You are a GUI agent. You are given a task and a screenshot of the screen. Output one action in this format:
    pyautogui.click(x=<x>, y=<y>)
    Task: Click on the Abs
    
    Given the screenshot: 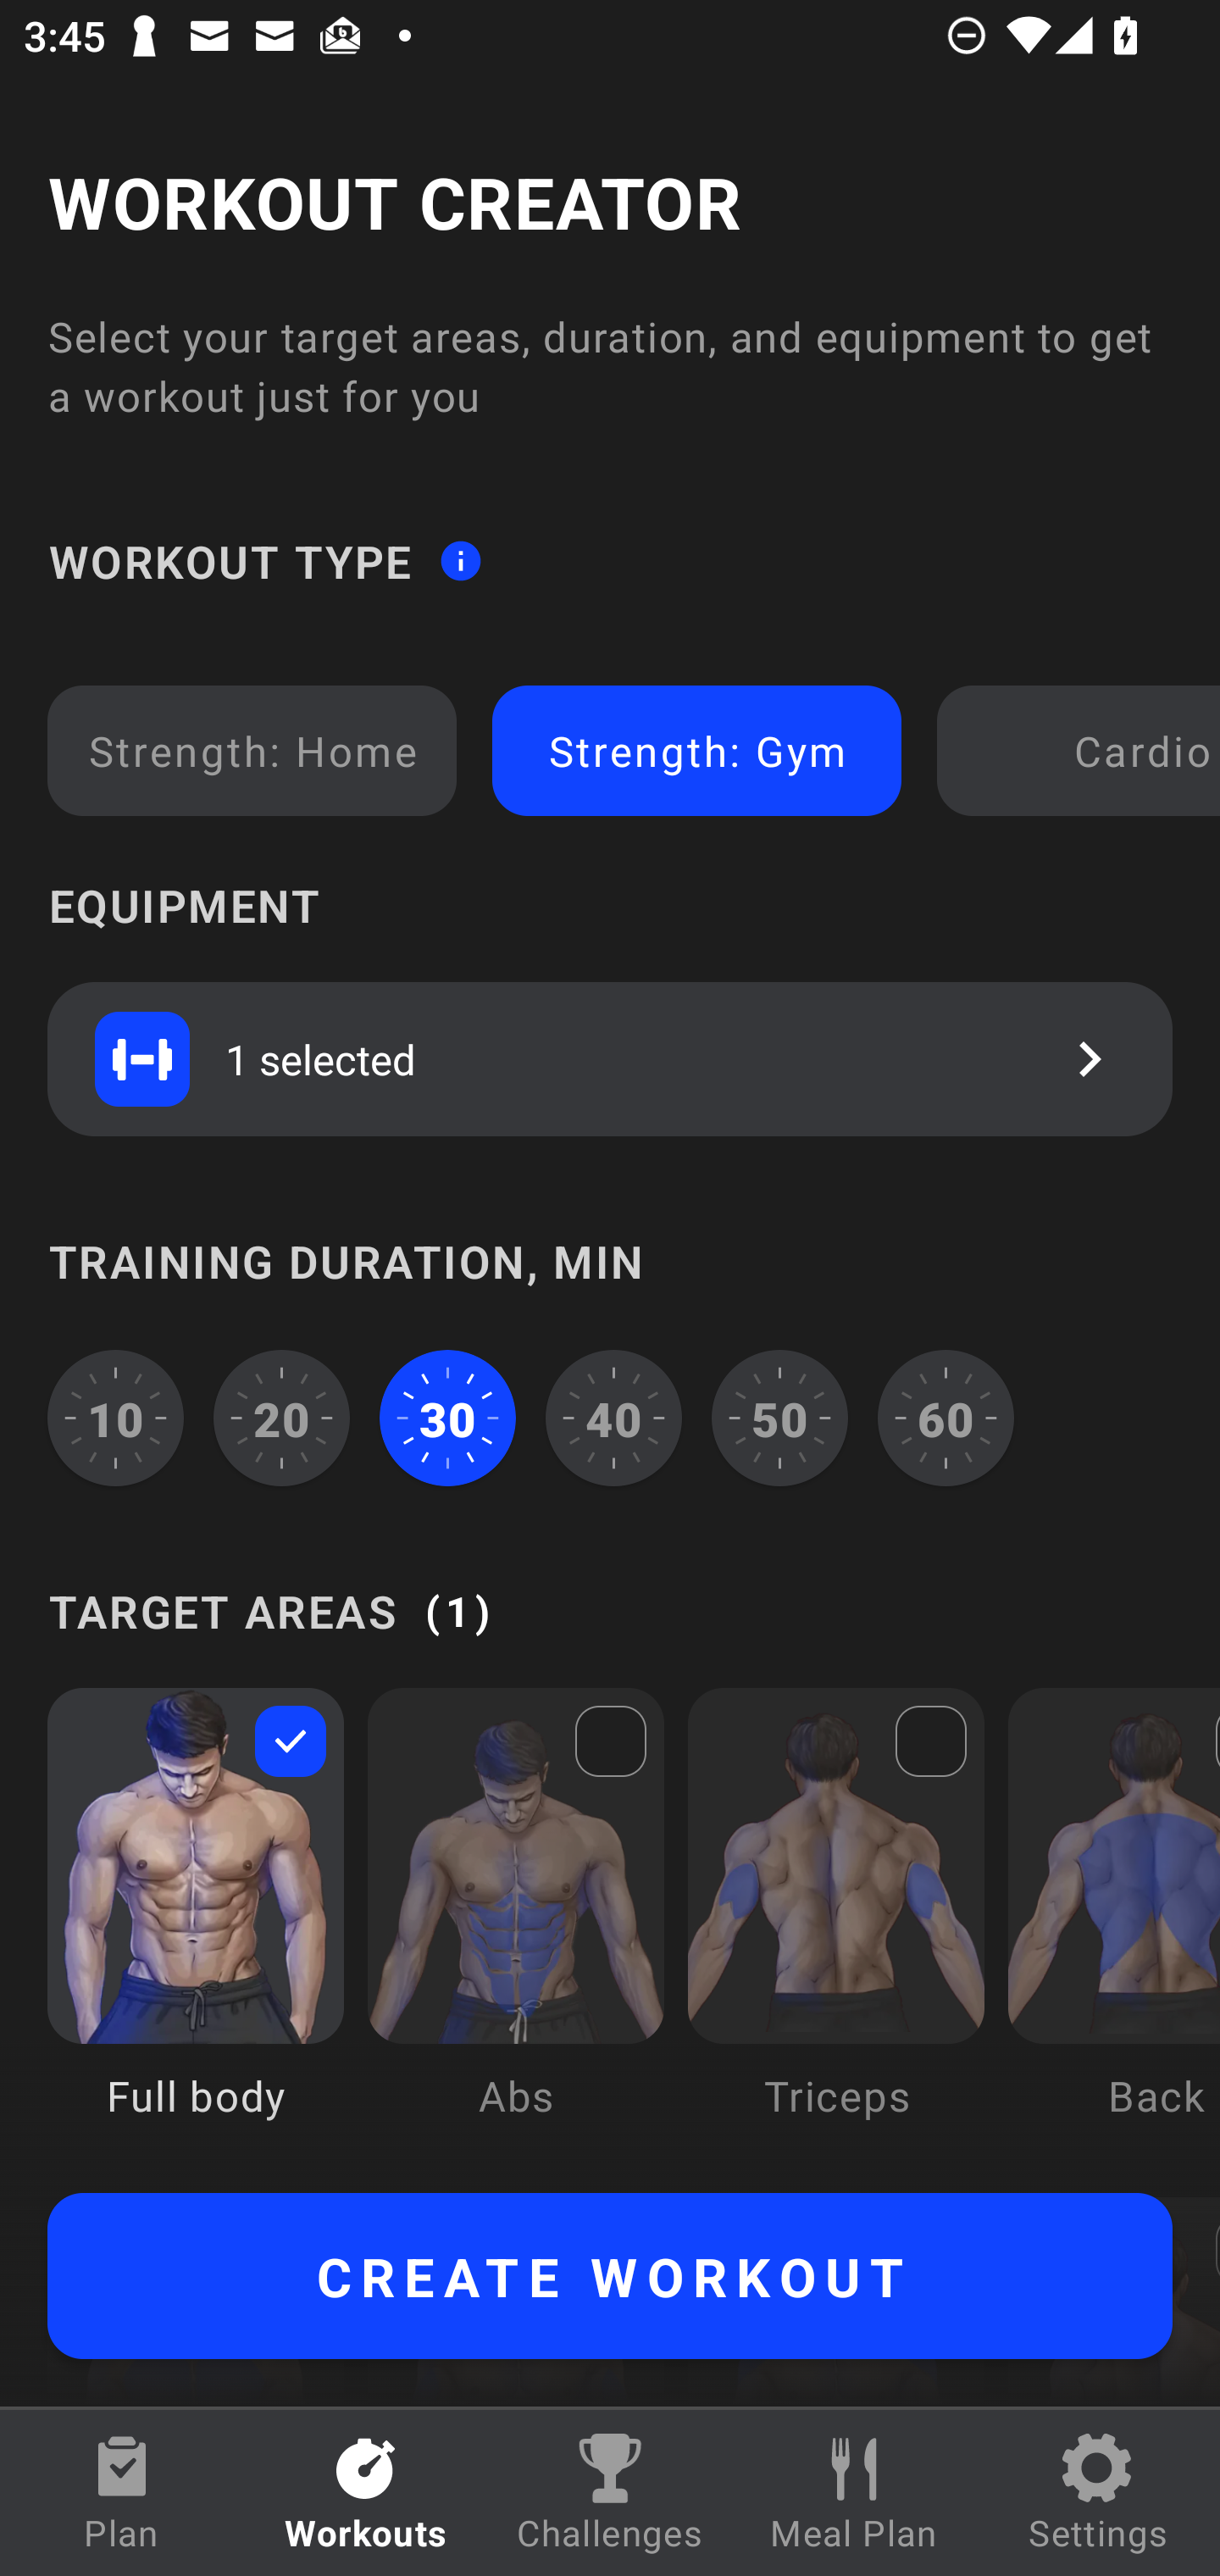 What is the action you would take?
    pyautogui.click(x=515, y=1927)
    